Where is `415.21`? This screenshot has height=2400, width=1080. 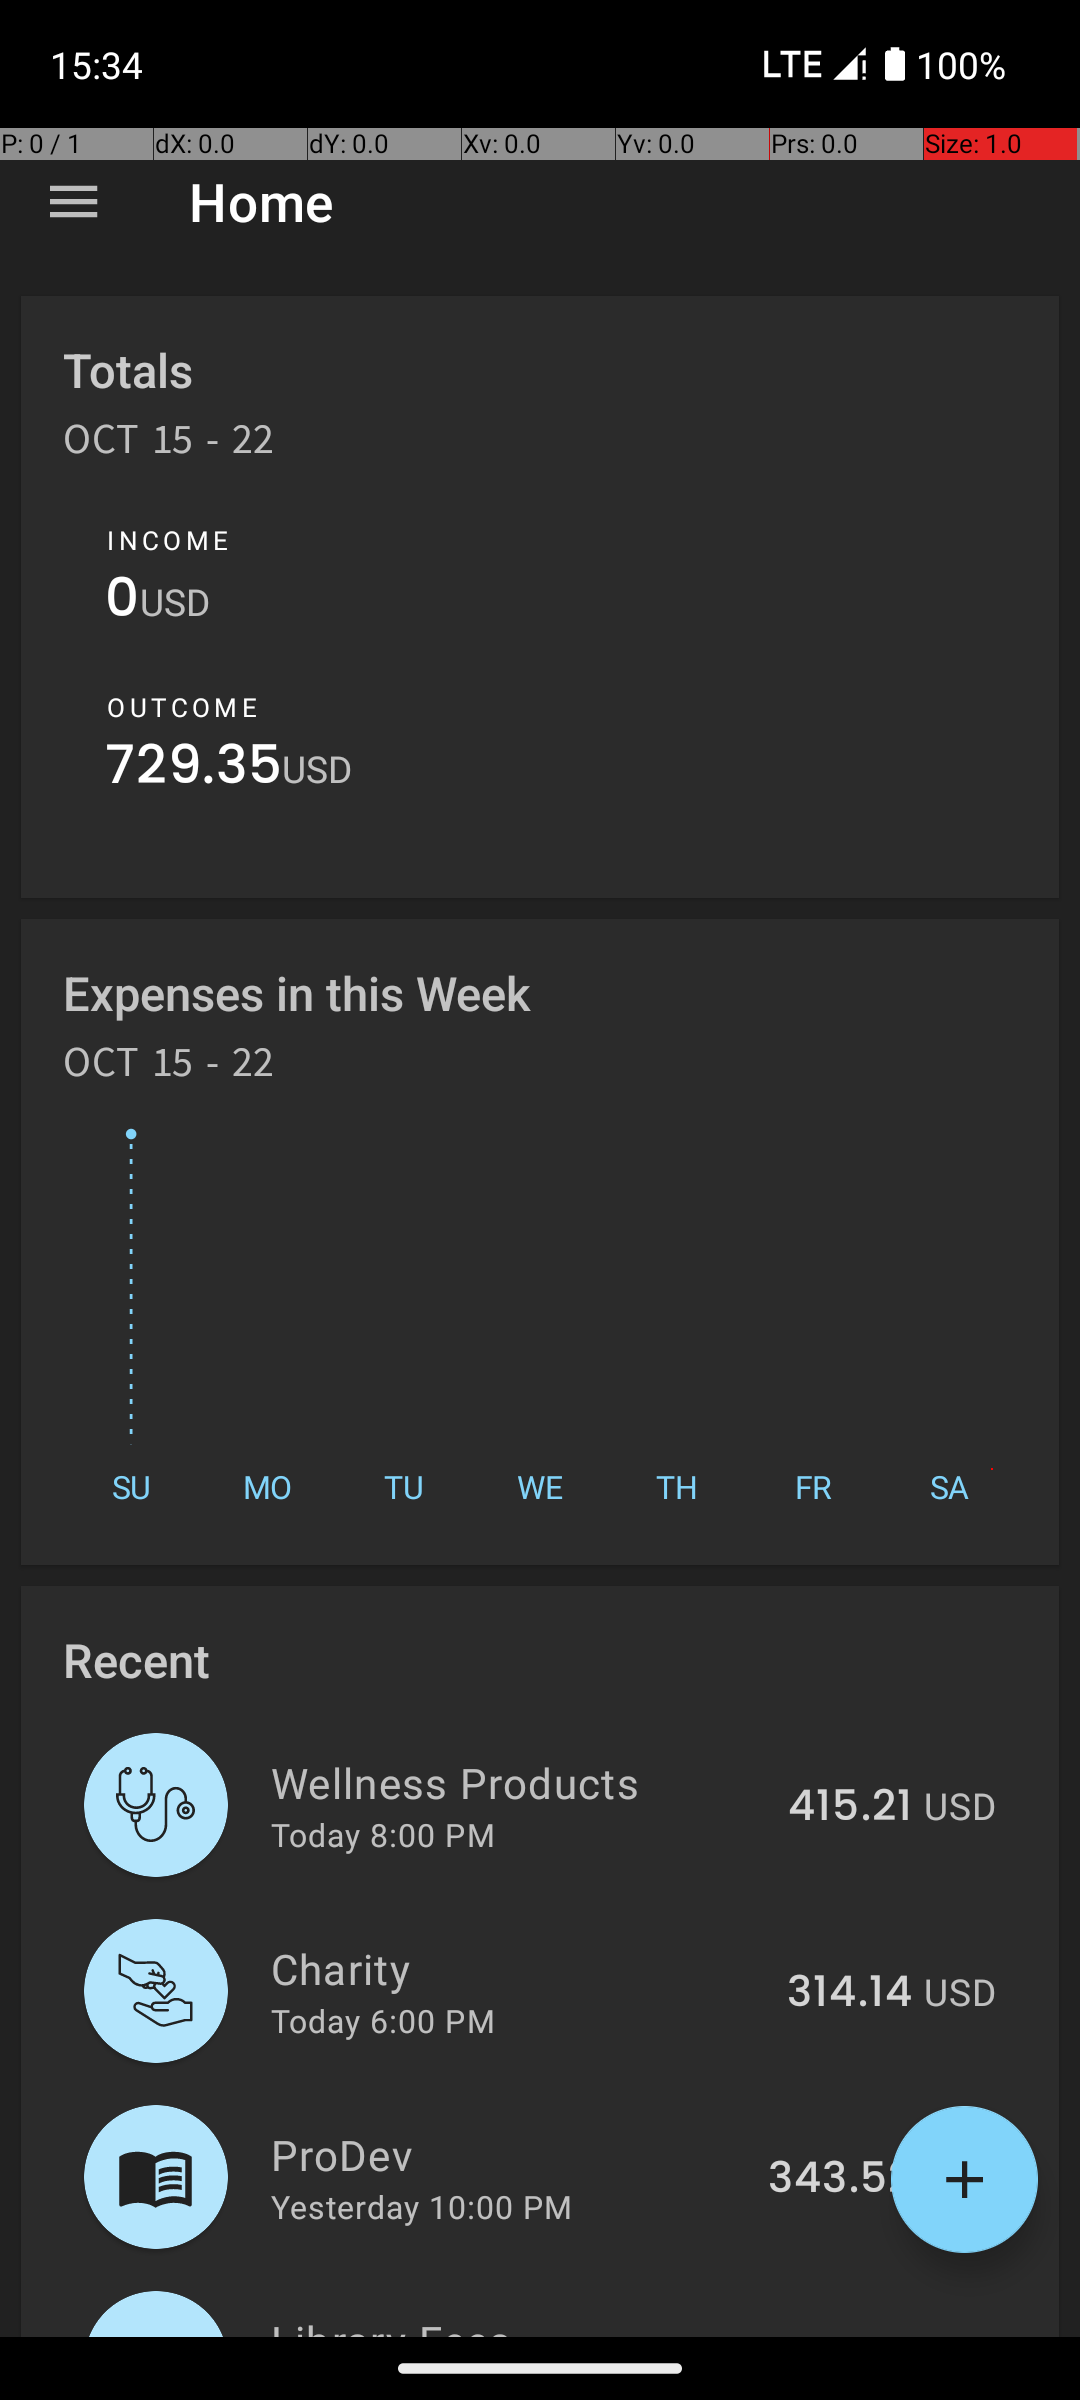
415.21 is located at coordinates (850, 1807).